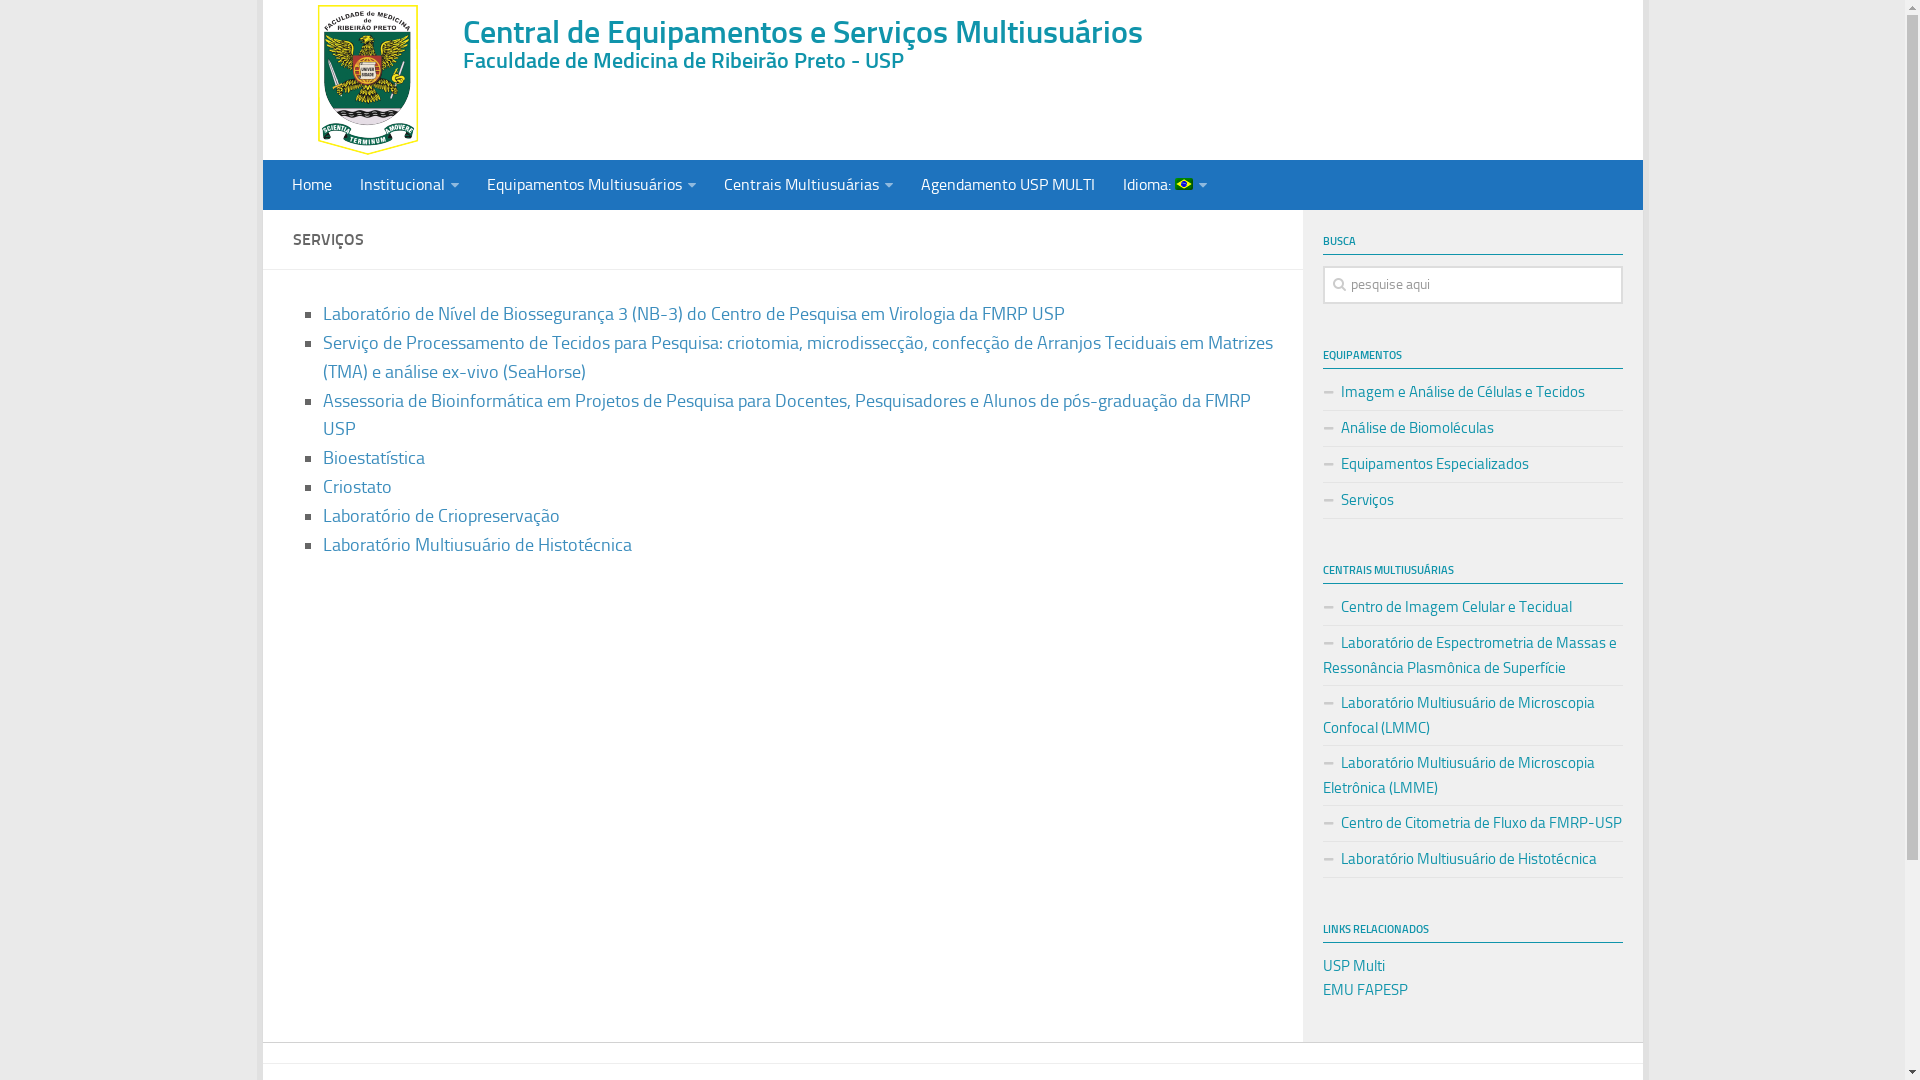  What do you see at coordinates (410, 185) in the screenshot?
I see `Institucional` at bounding box center [410, 185].